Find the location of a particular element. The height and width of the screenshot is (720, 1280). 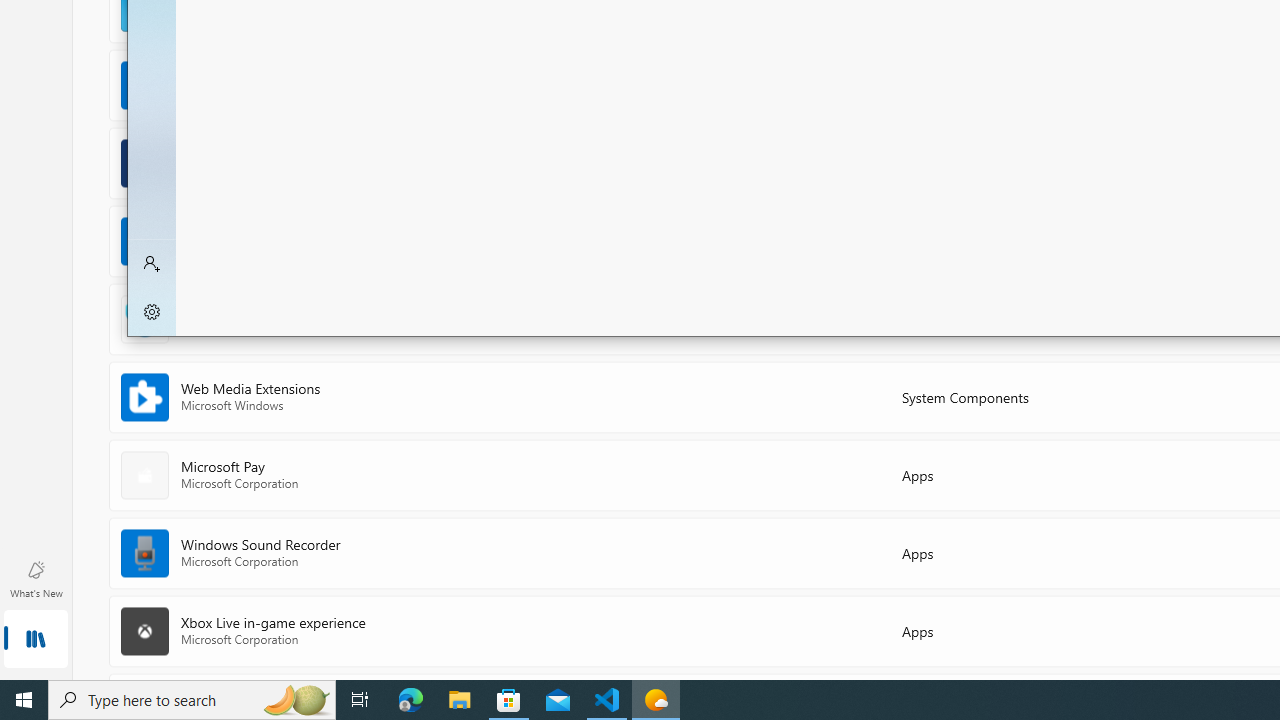

Type here to search is located at coordinates (192, 700).